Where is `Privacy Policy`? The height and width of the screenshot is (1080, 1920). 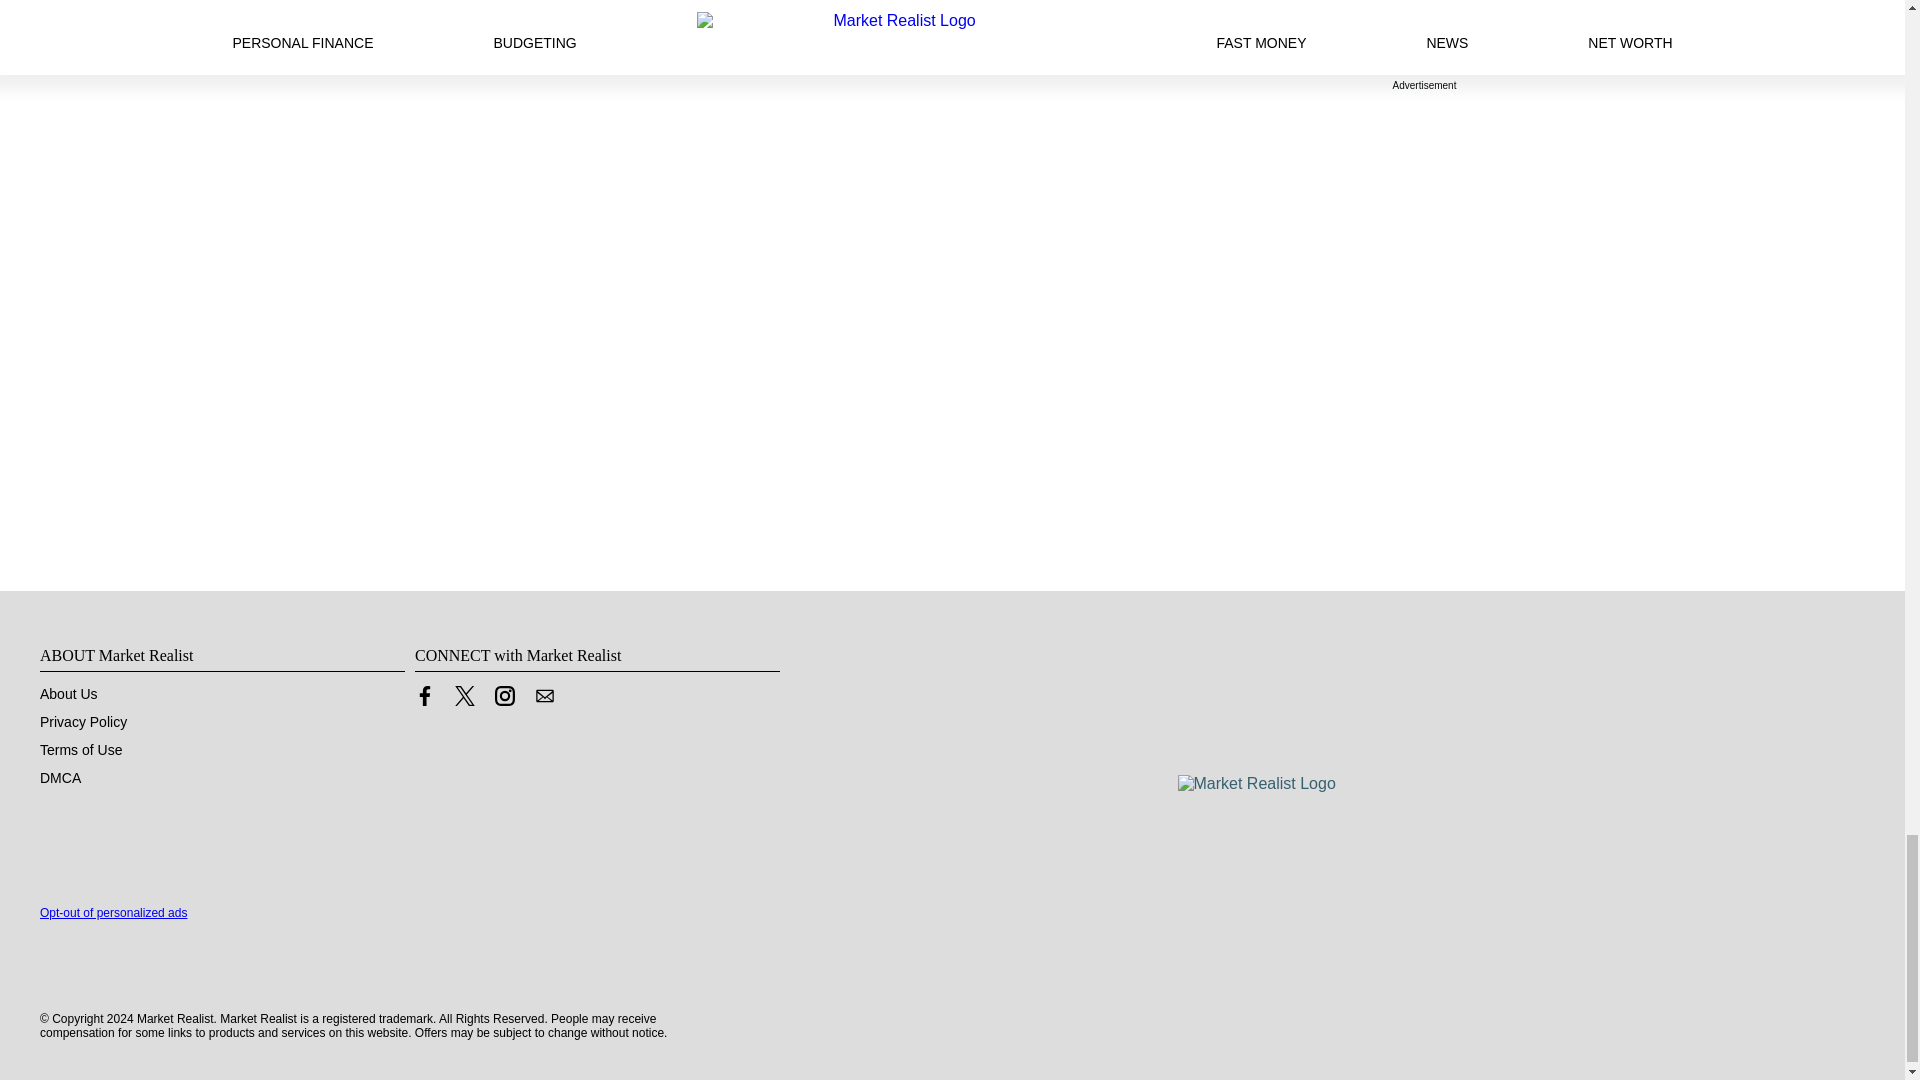 Privacy Policy is located at coordinates (83, 722).